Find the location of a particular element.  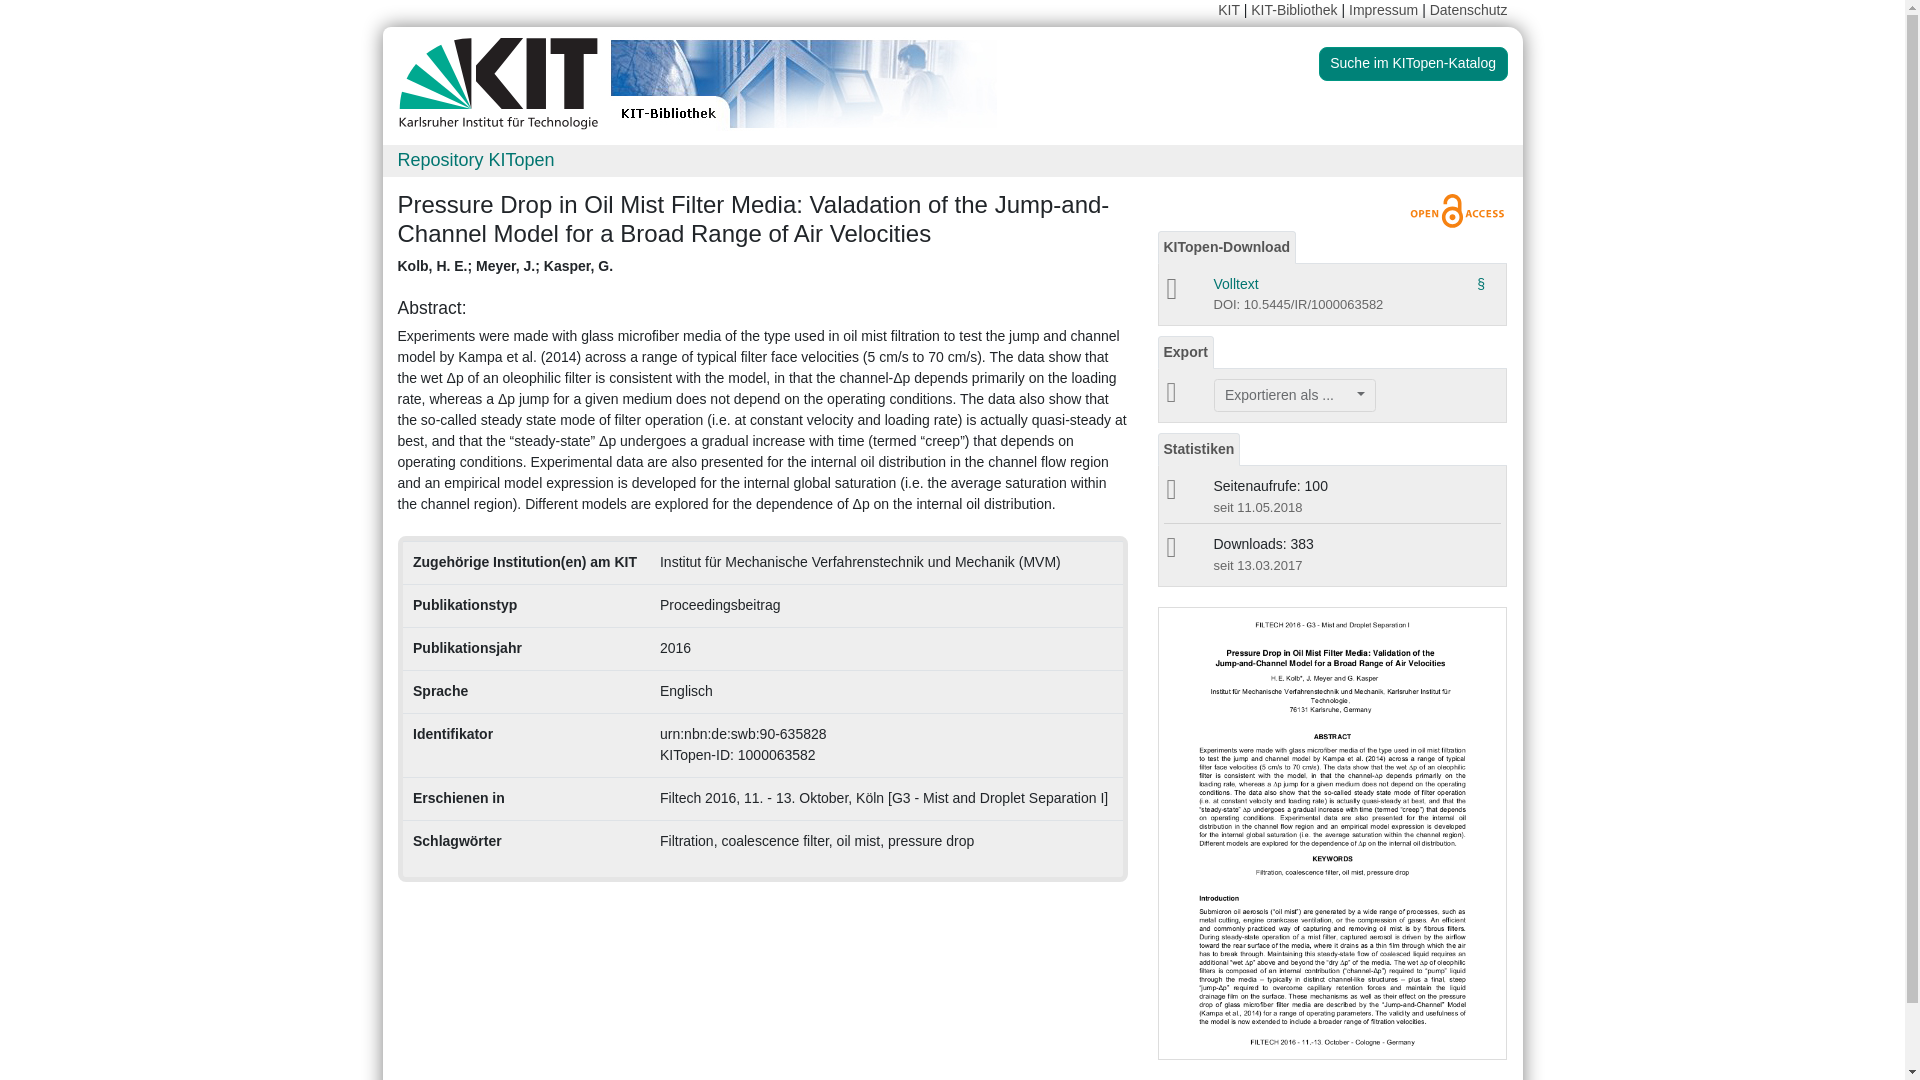

KITopen-Download is located at coordinates (1227, 247).